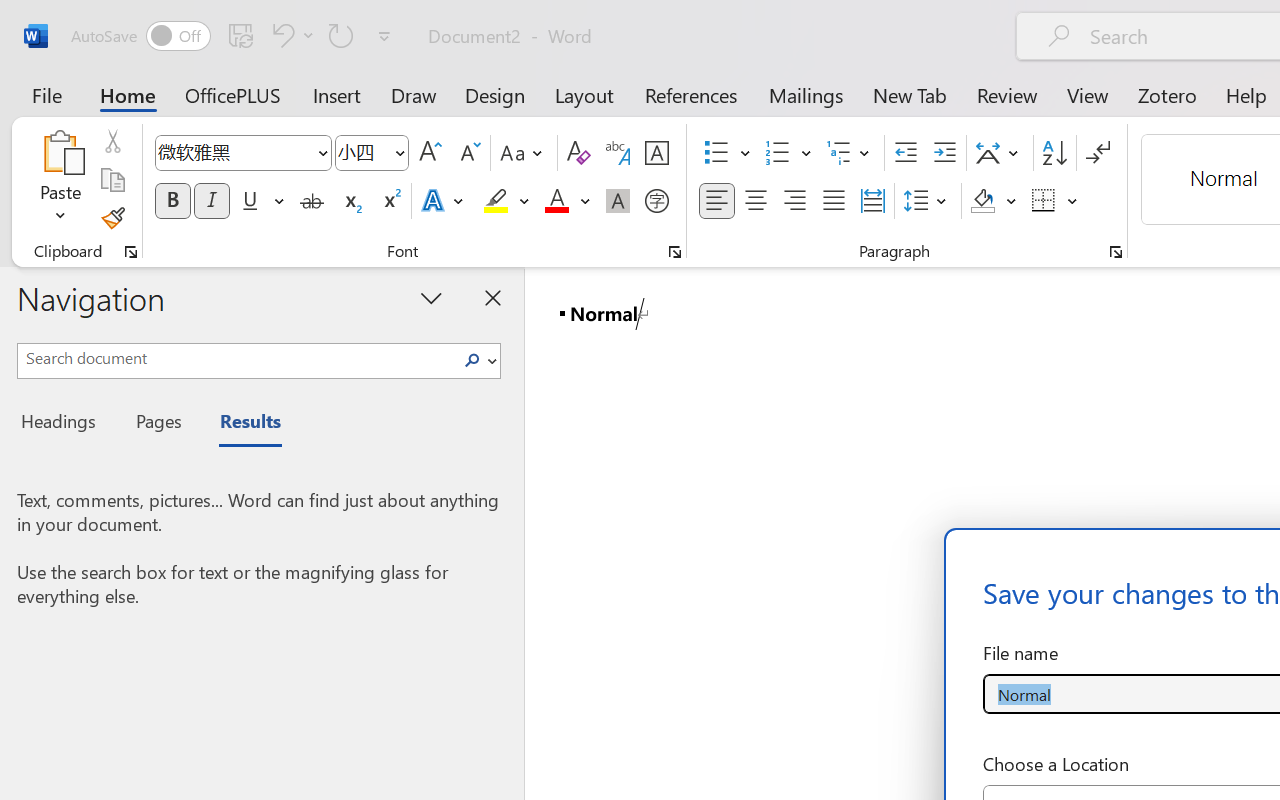 Image resolution: width=1280 pixels, height=800 pixels. I want to click on Text Effects and Typography, so click(444, 201).